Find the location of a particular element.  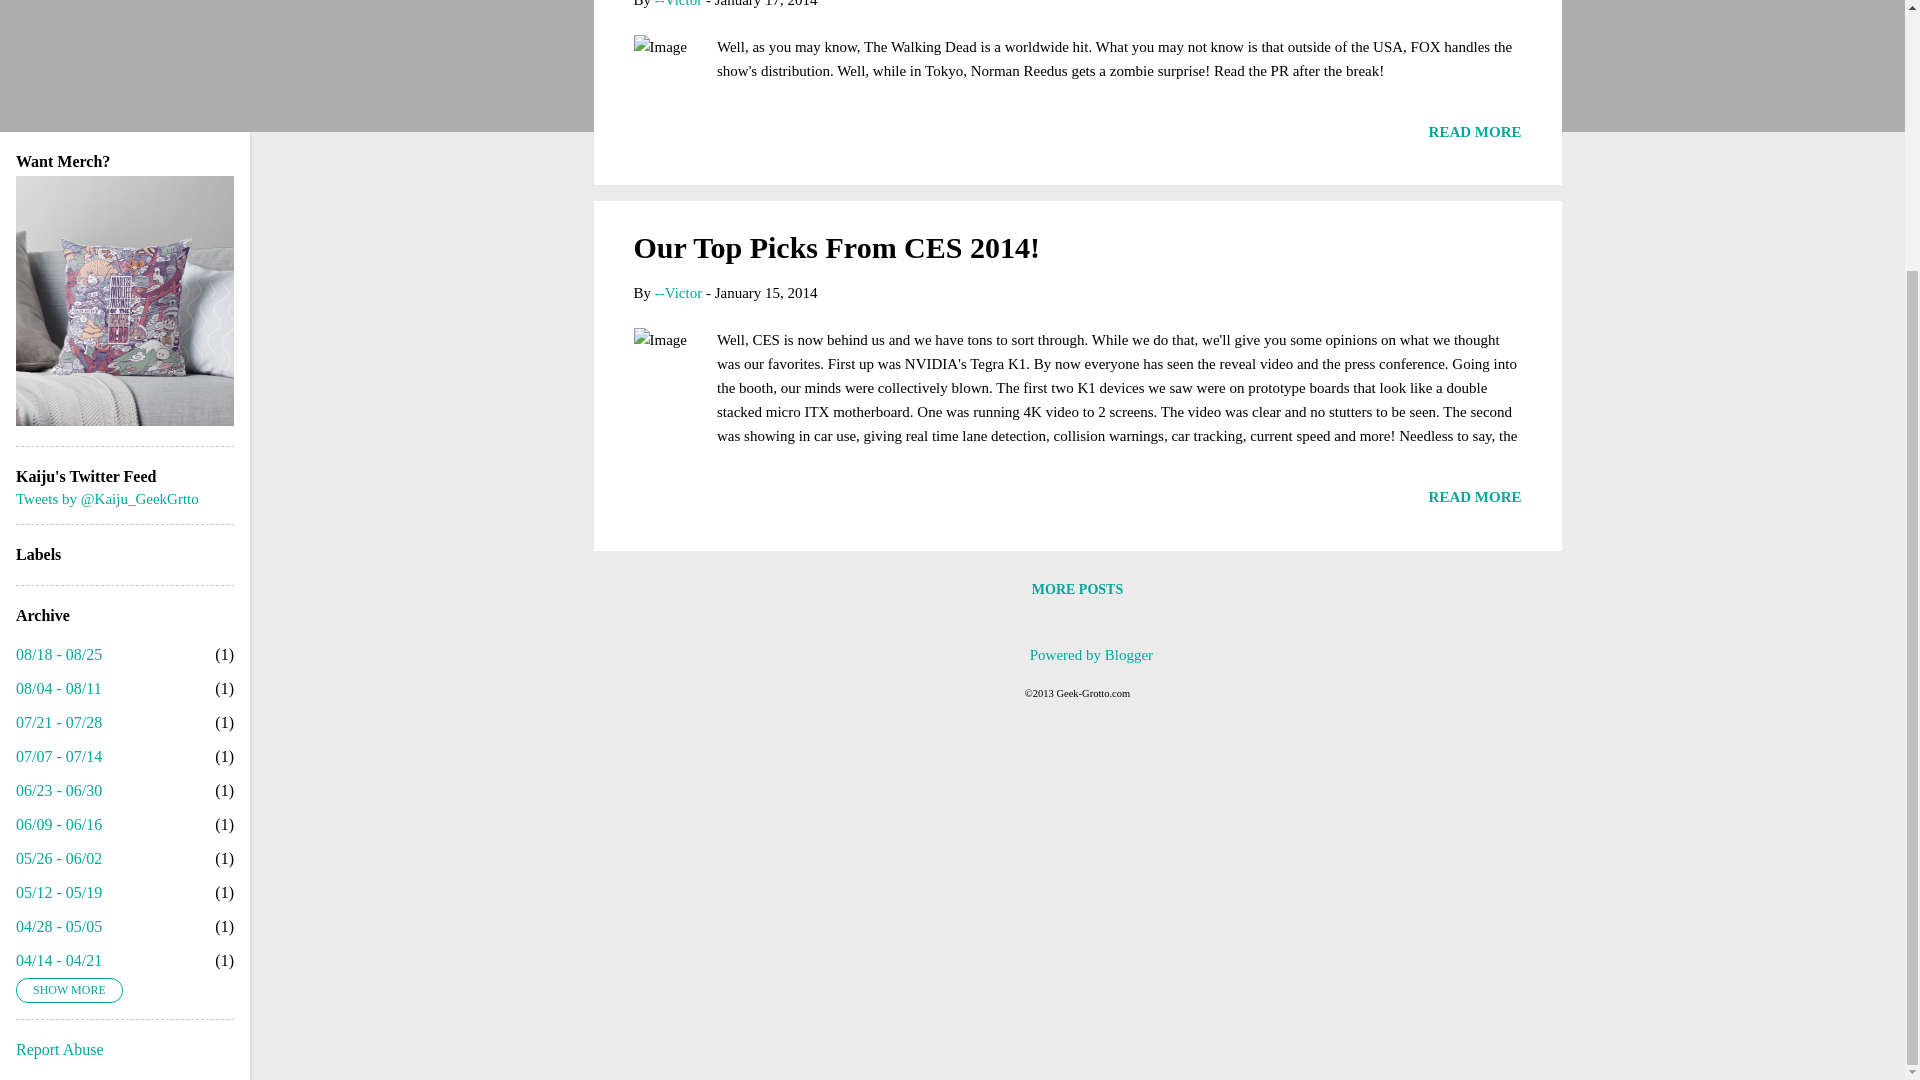

permanent link is located at coordinates (766, 4).